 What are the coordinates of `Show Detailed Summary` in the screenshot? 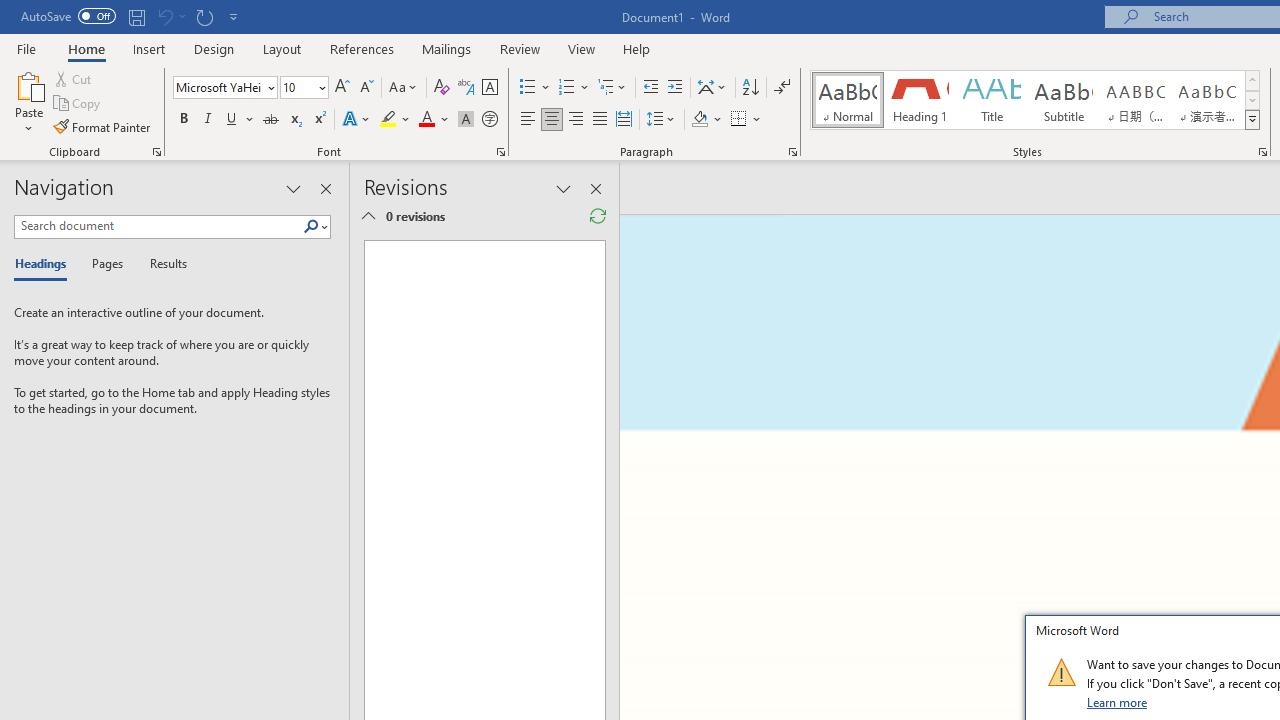 It's located at (368, 216).